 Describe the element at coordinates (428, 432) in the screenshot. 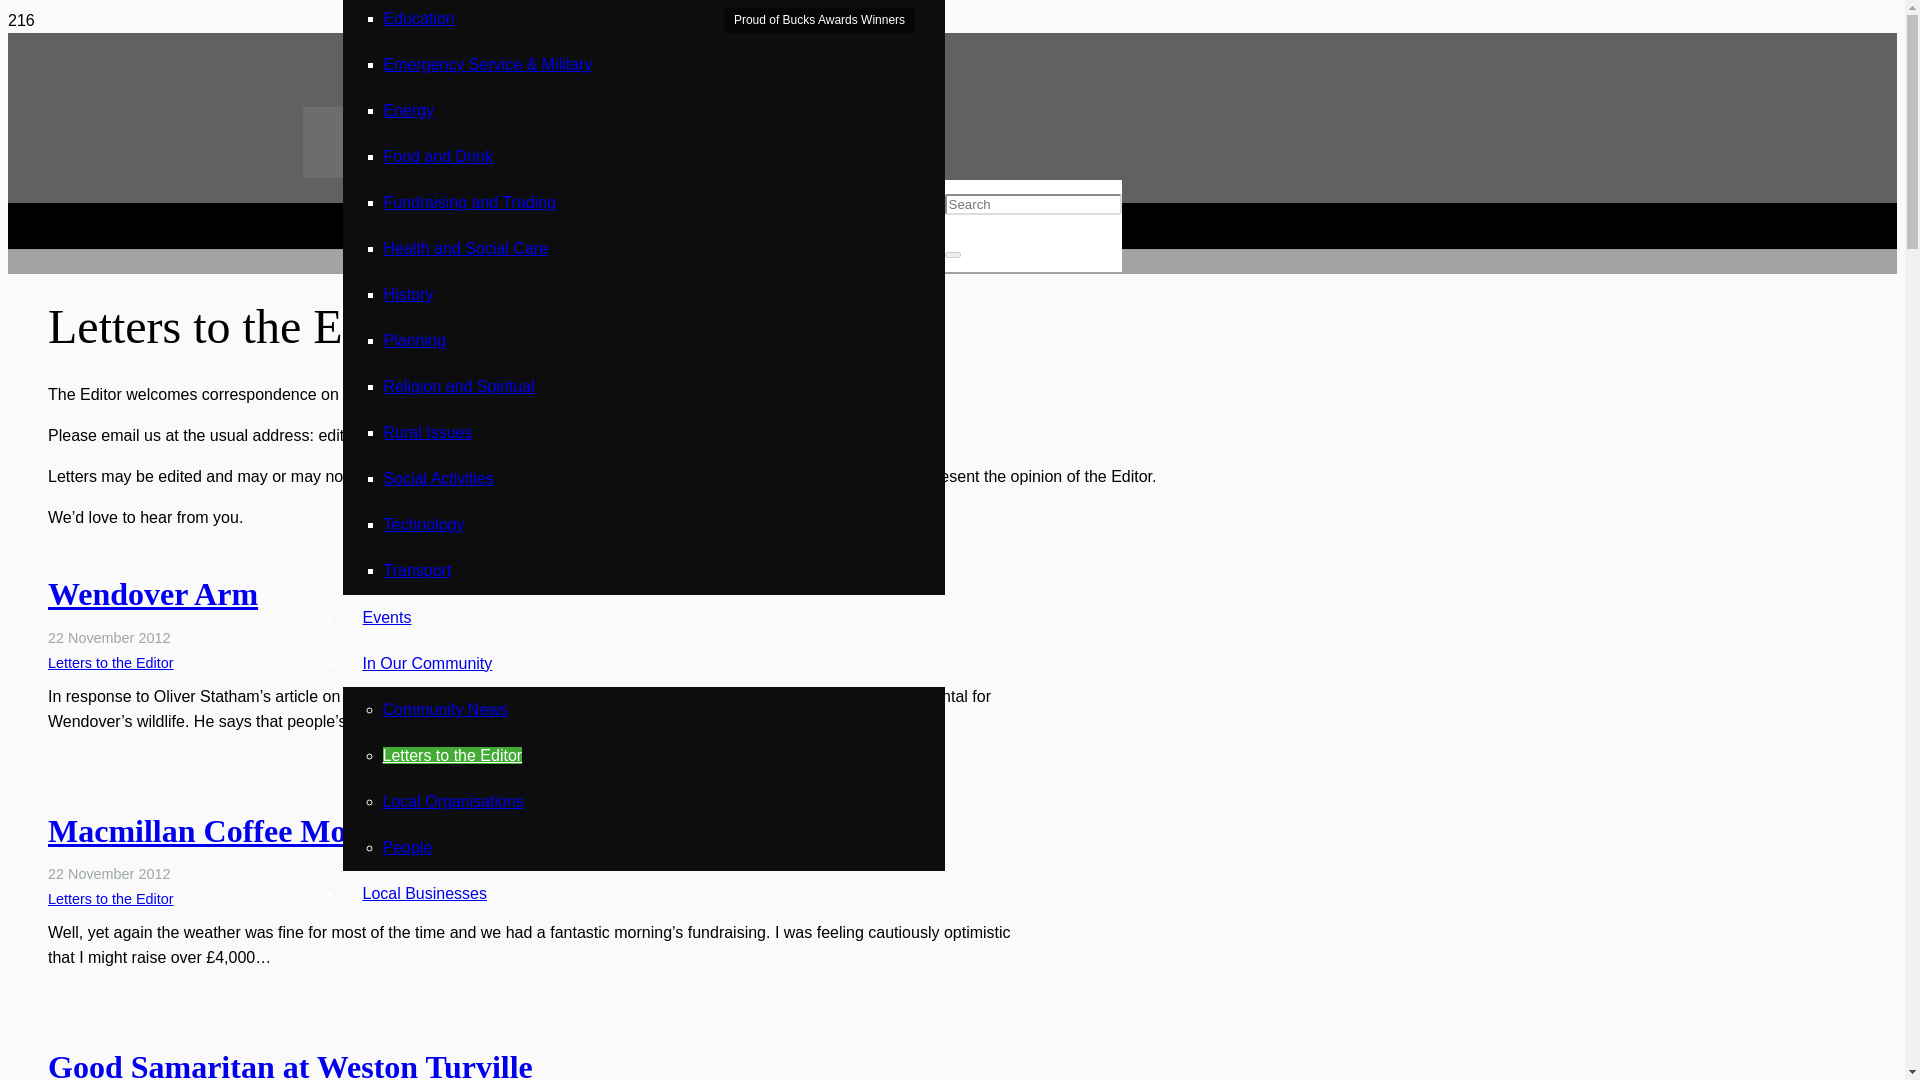

I see `Rural Issues` at that location.